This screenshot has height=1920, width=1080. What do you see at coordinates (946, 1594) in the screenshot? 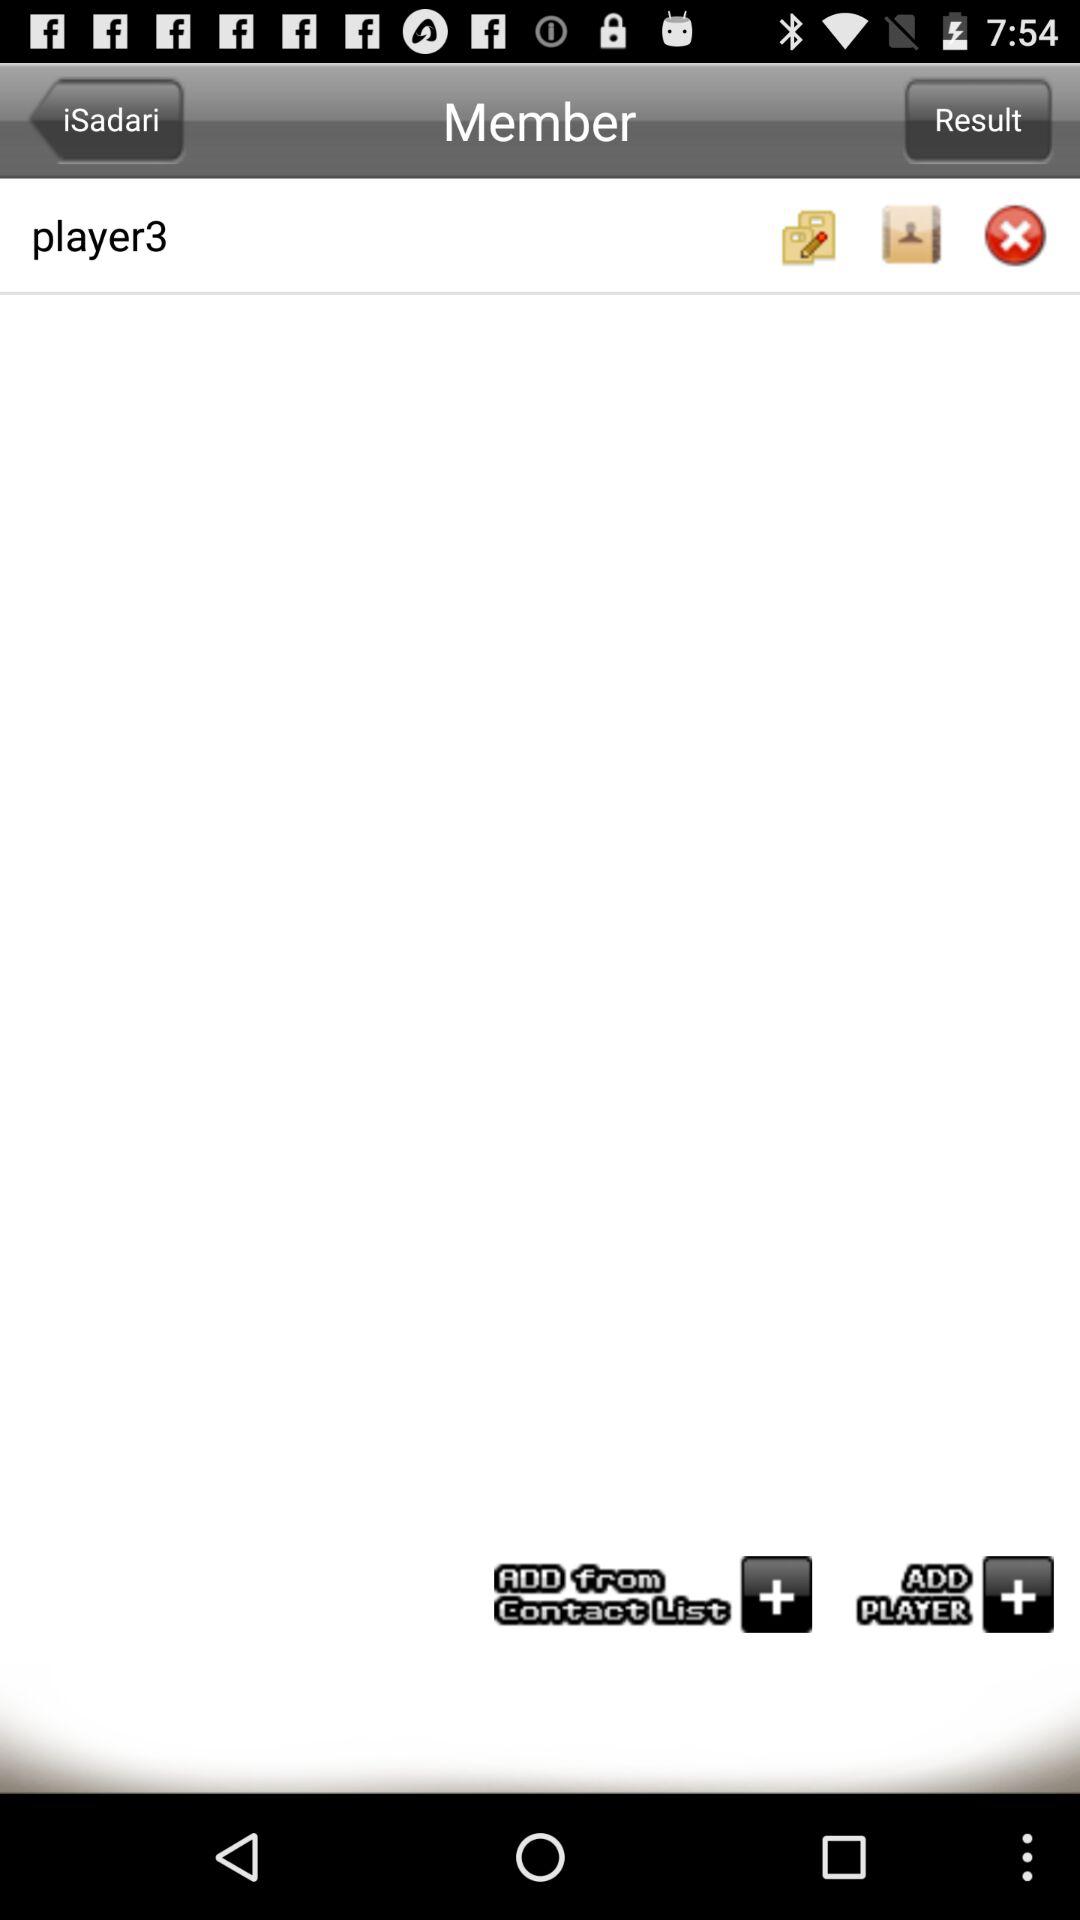
I see `add player` at bounding box center [946, 1594].